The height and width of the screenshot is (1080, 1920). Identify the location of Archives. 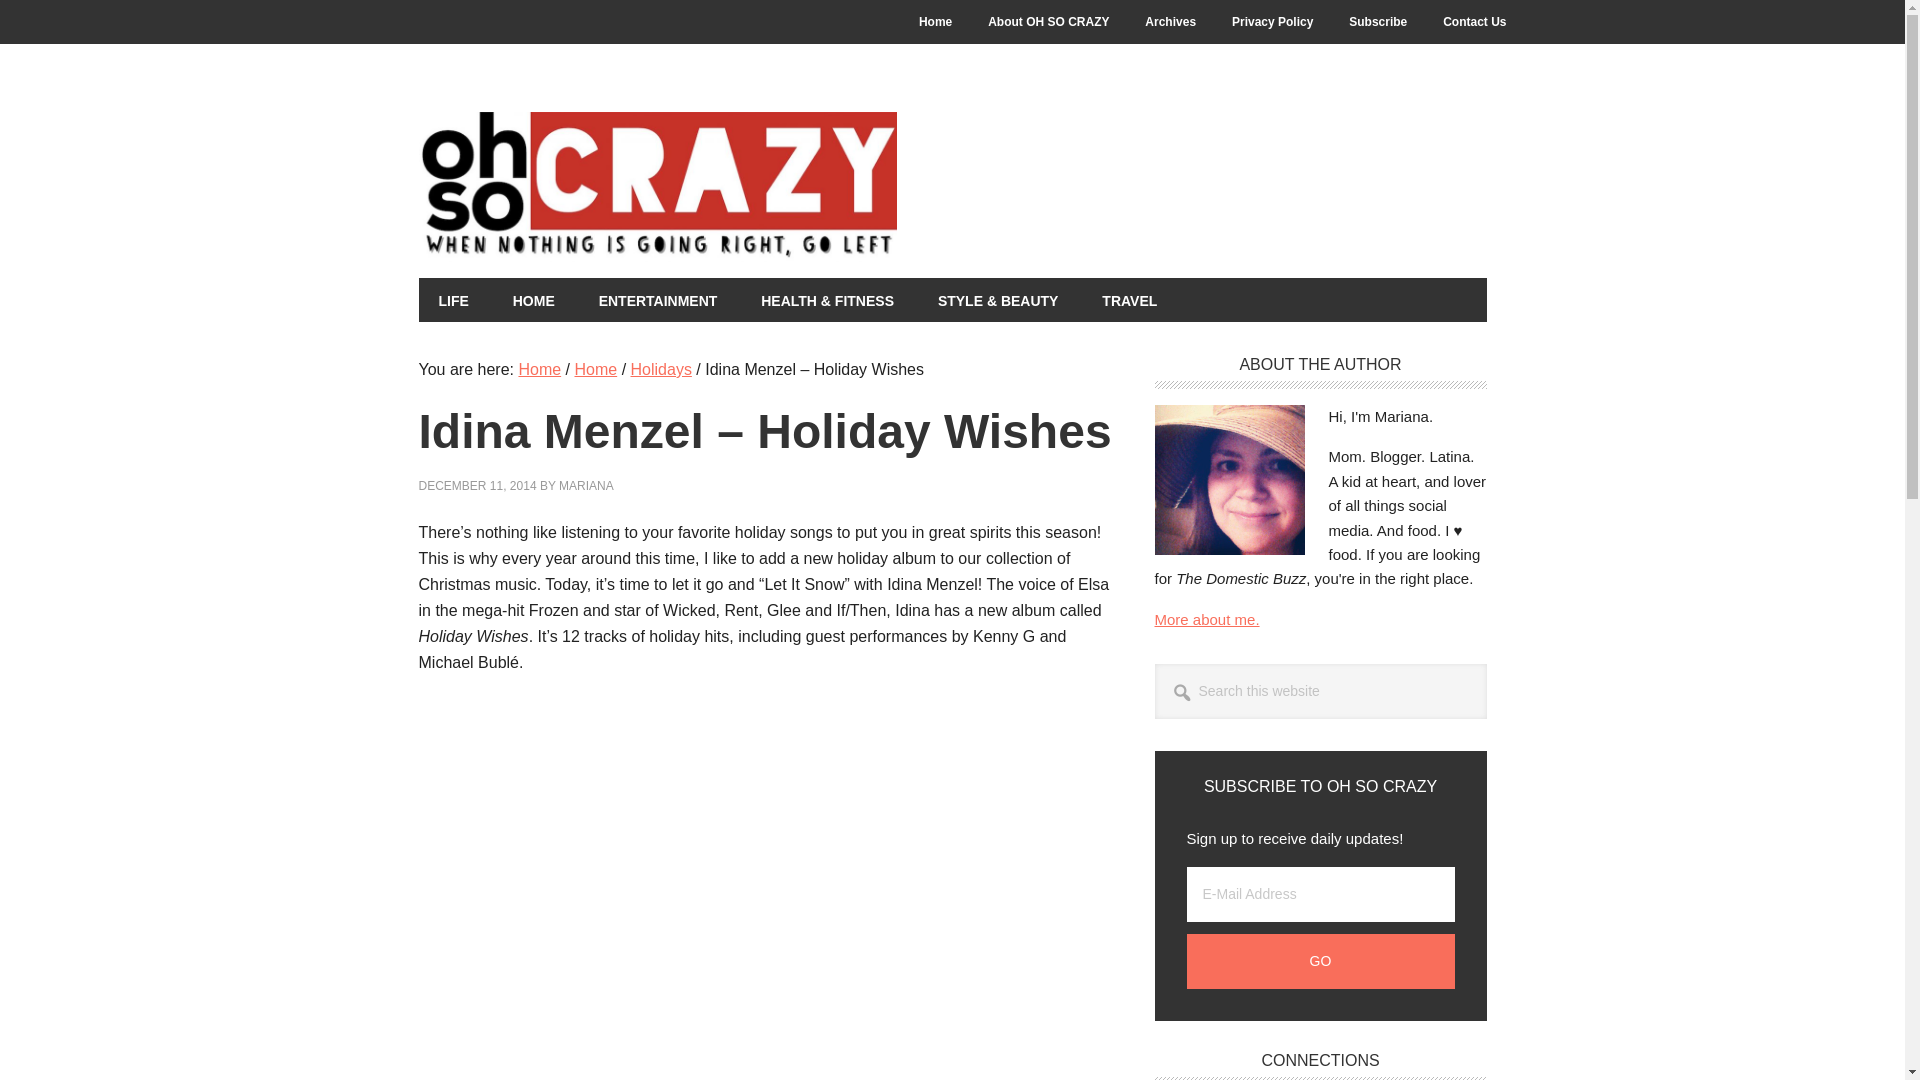
(1170, 22).